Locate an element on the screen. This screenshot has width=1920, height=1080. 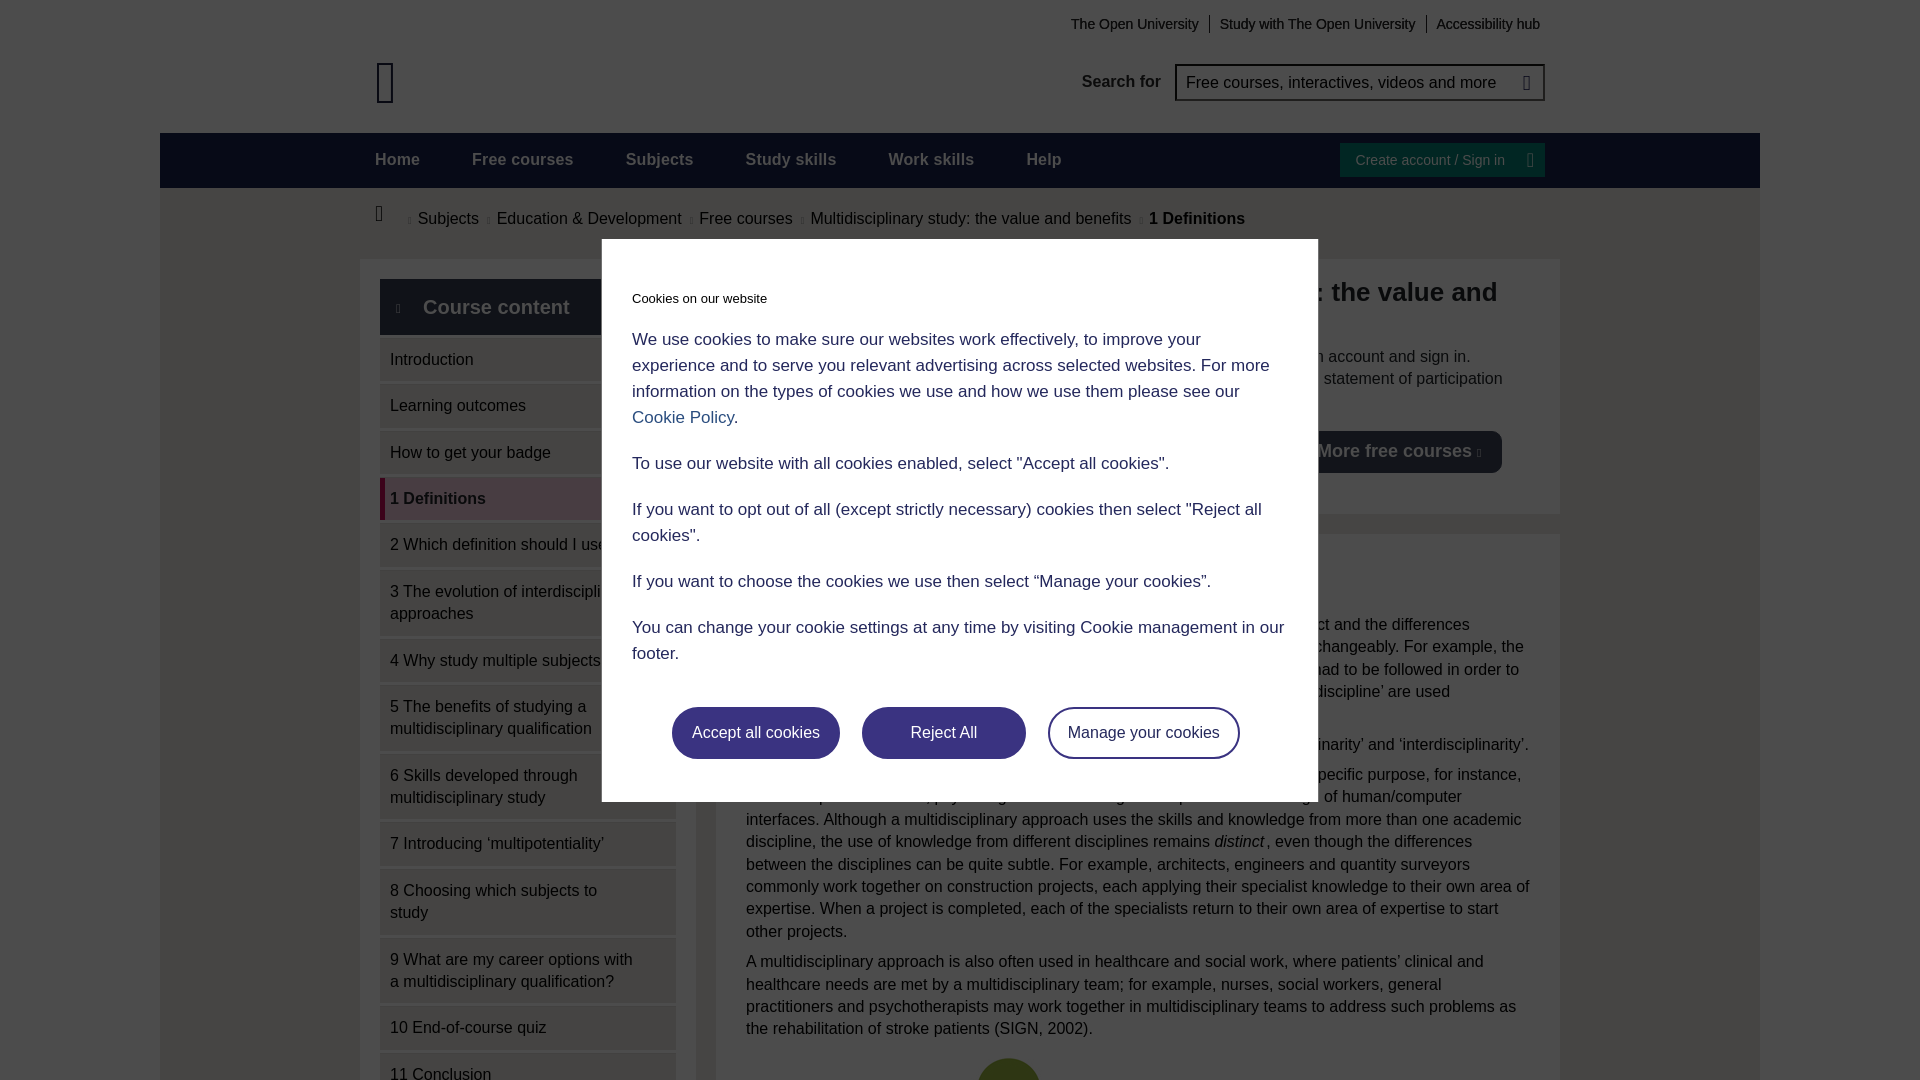
Study with The Open University is located at coordinates (1318, 23).